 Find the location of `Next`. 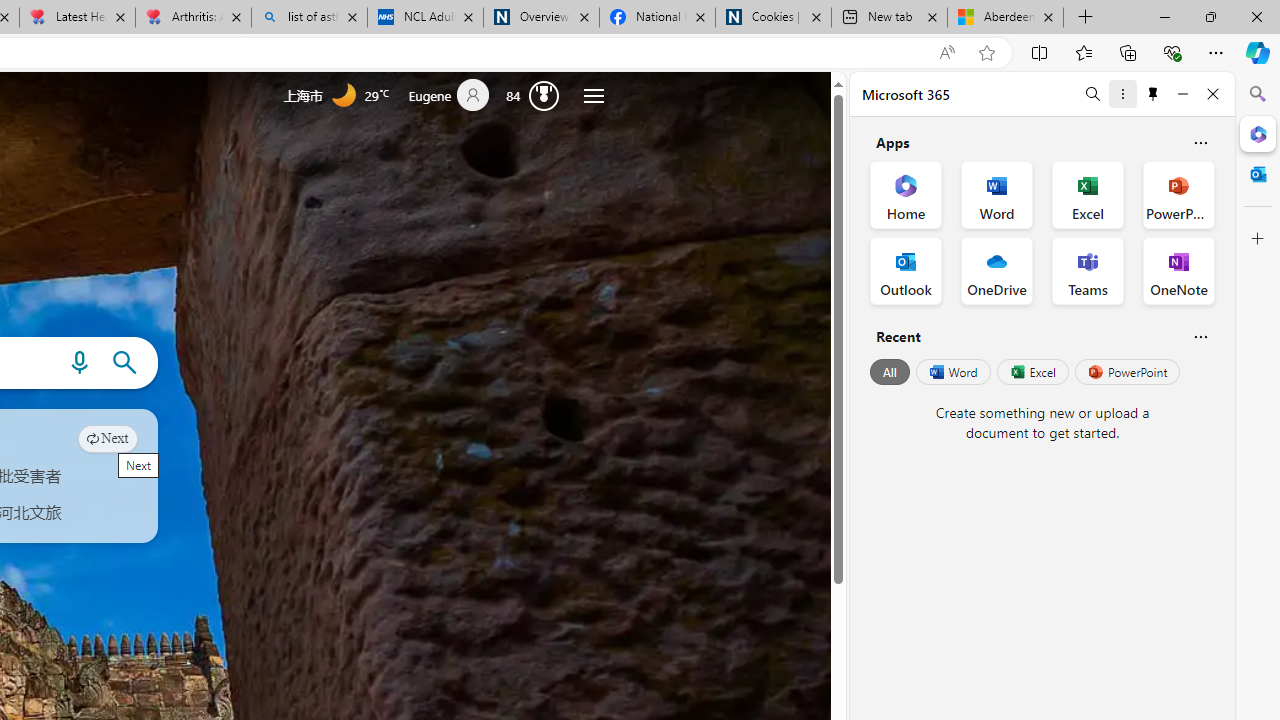

Next is located at coordinates (108, 438).